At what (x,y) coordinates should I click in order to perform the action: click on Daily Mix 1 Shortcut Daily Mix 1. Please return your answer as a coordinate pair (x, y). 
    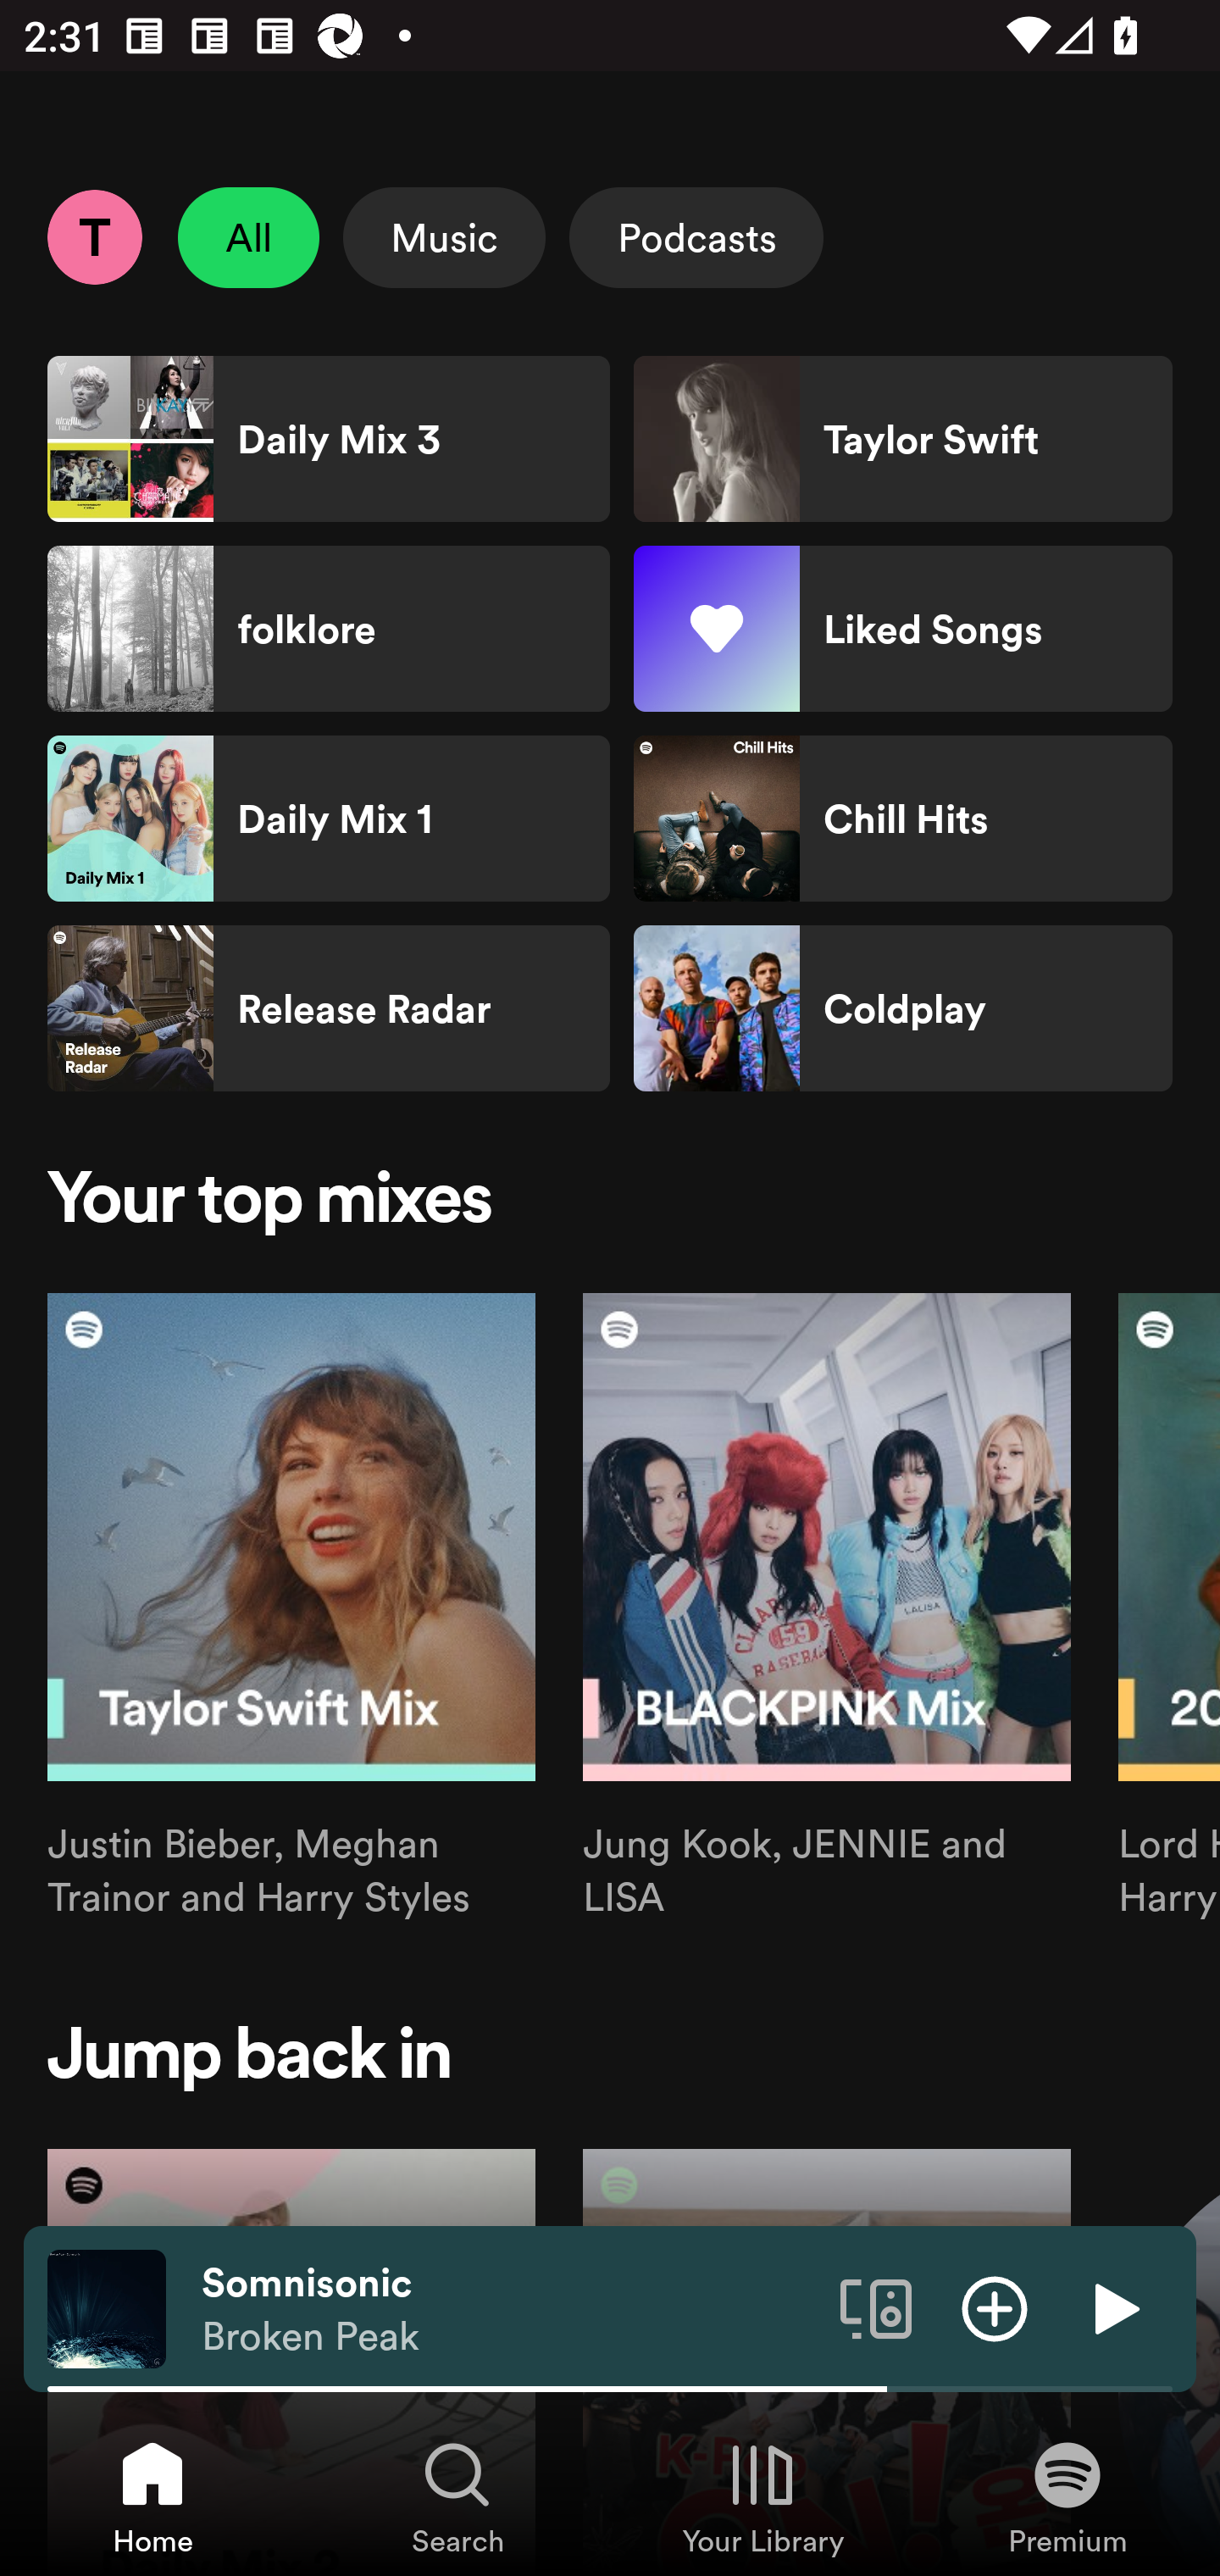
    Looking at the image, I should click on (329, 819).